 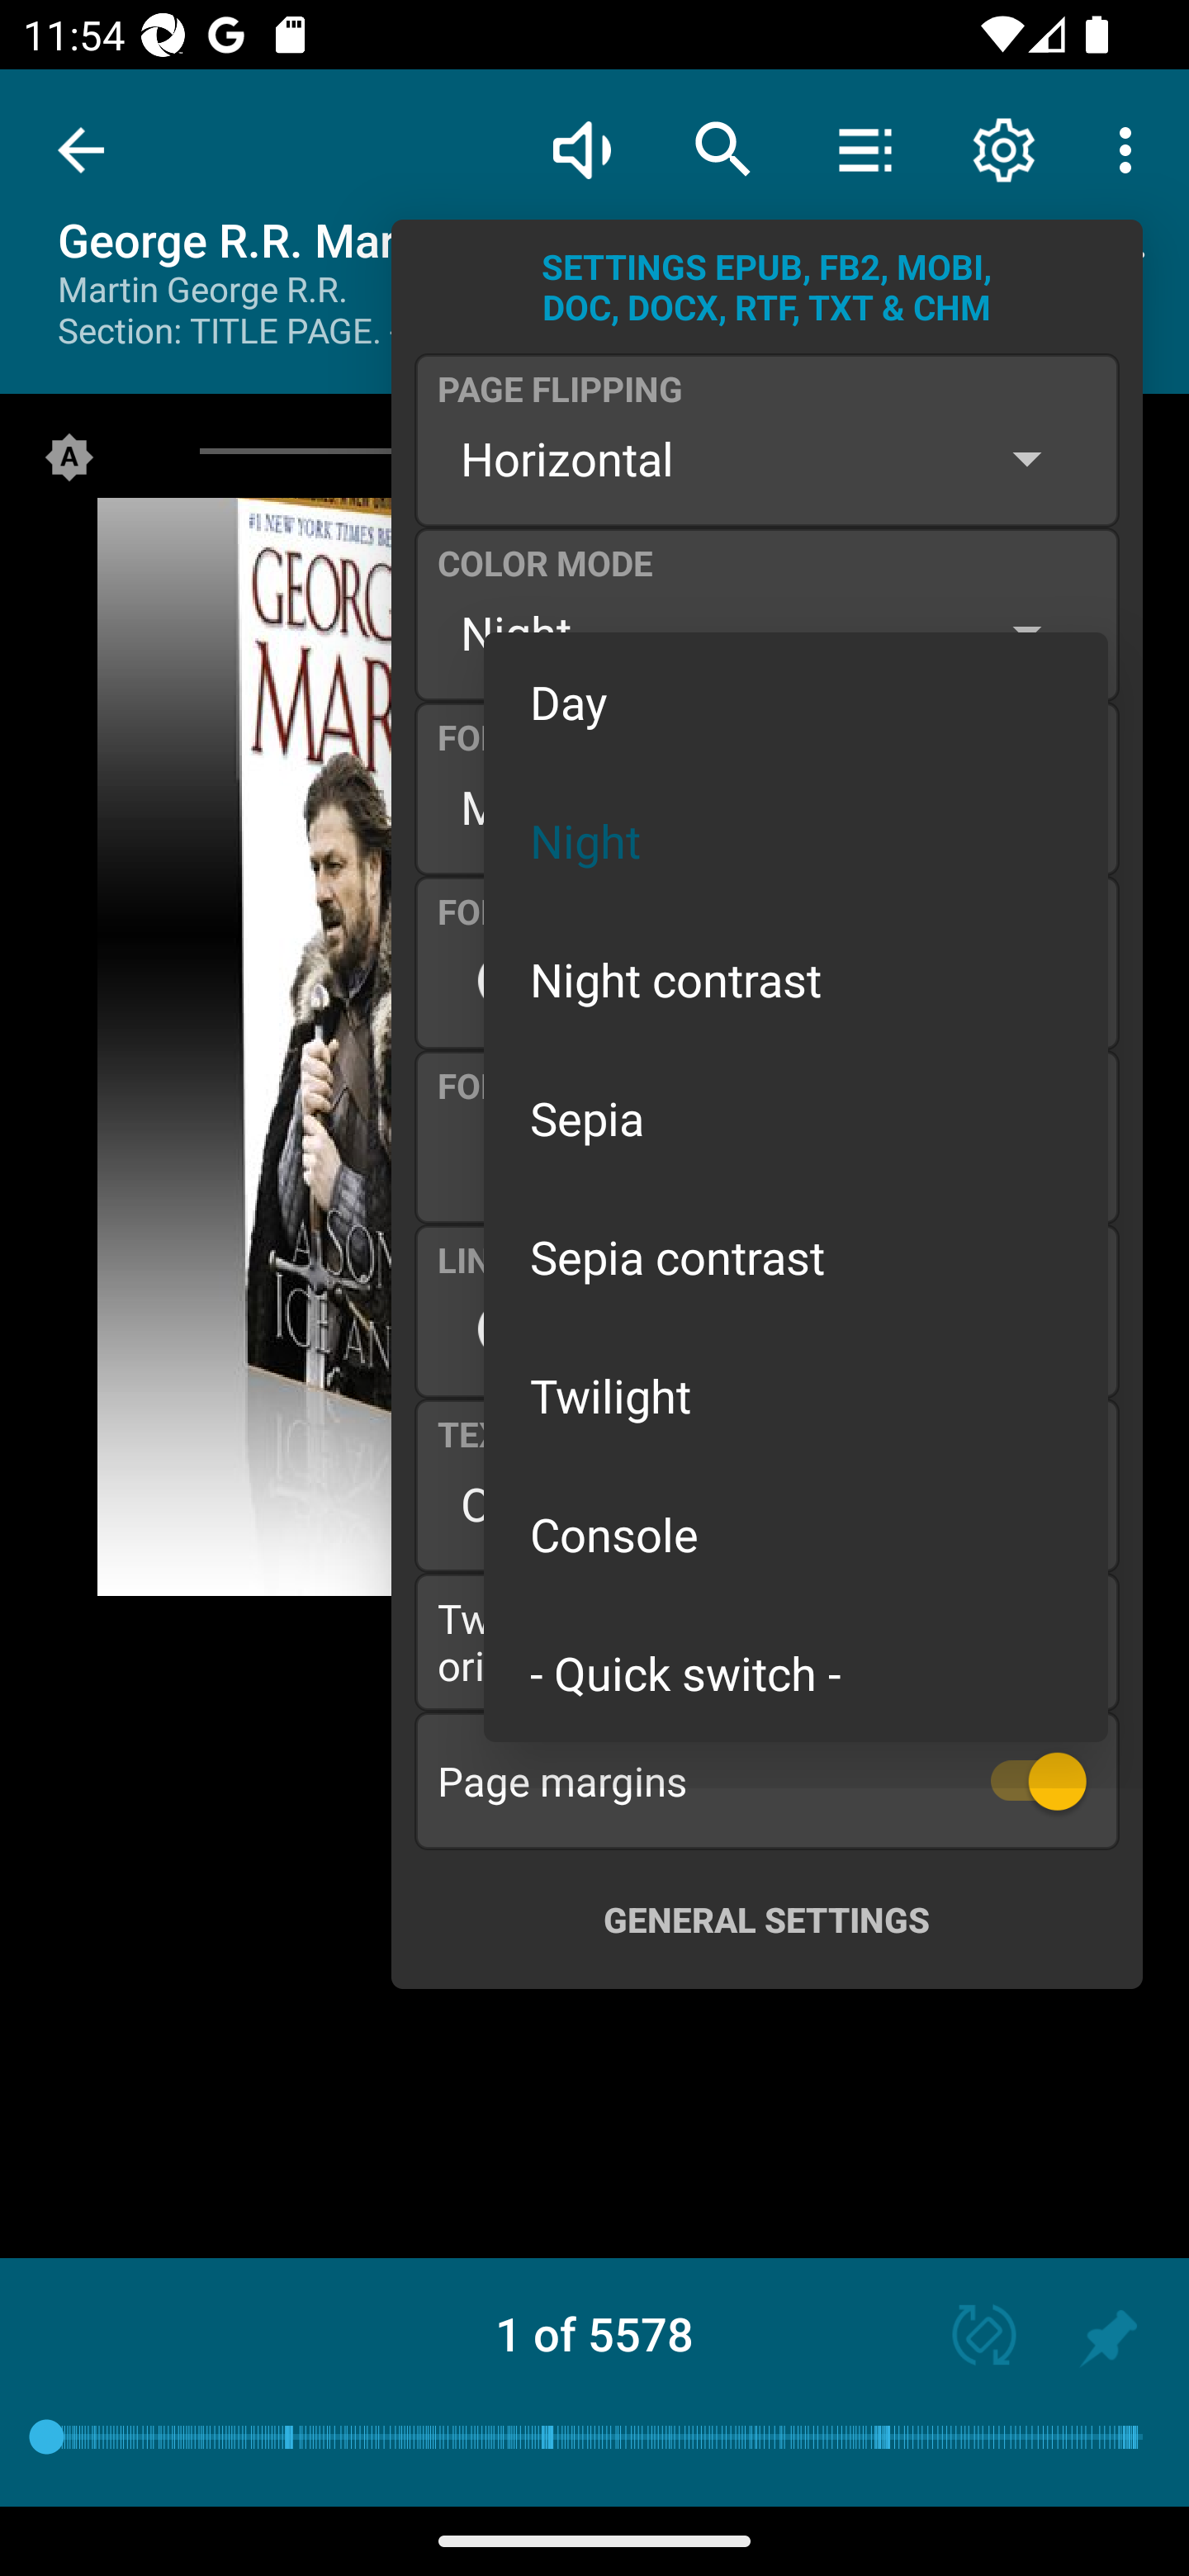 What do you see at coordinates (796, 1257) in the screenshot?
I see `Sepia contrast` at bounding box center [796, 1257].